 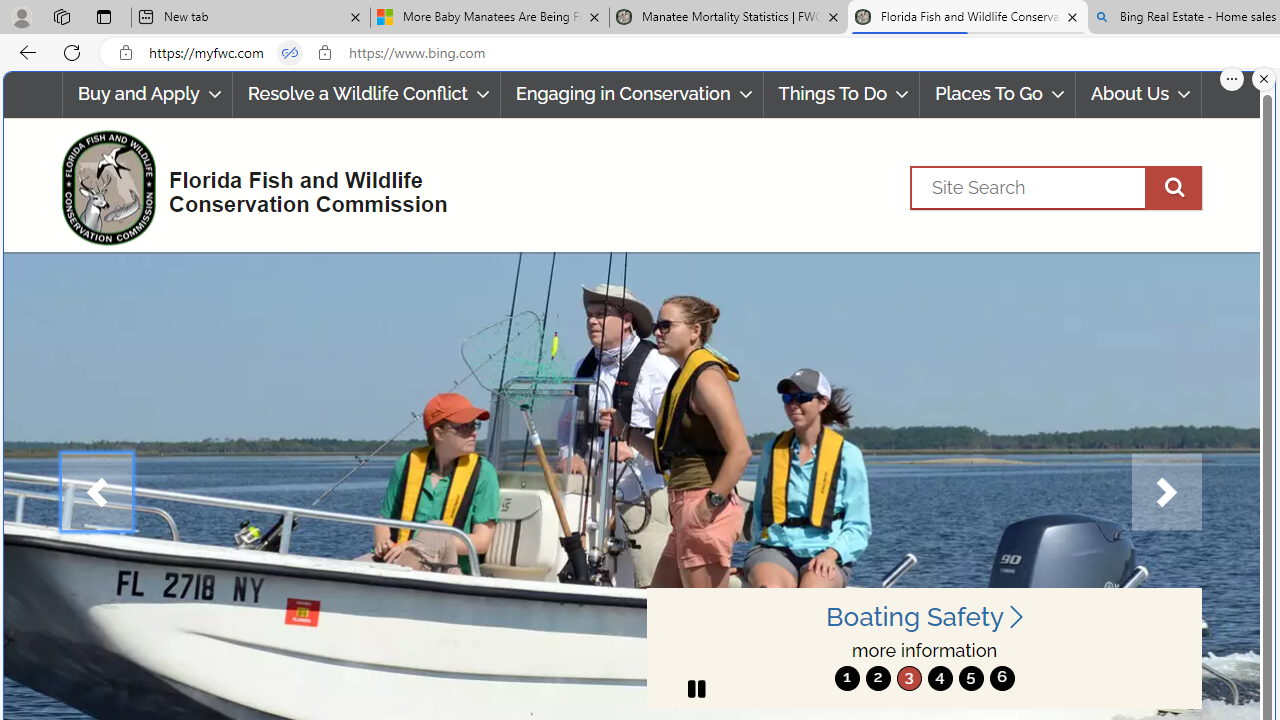 I want to click on Tabs in split screen, so click(x=290, y=53).